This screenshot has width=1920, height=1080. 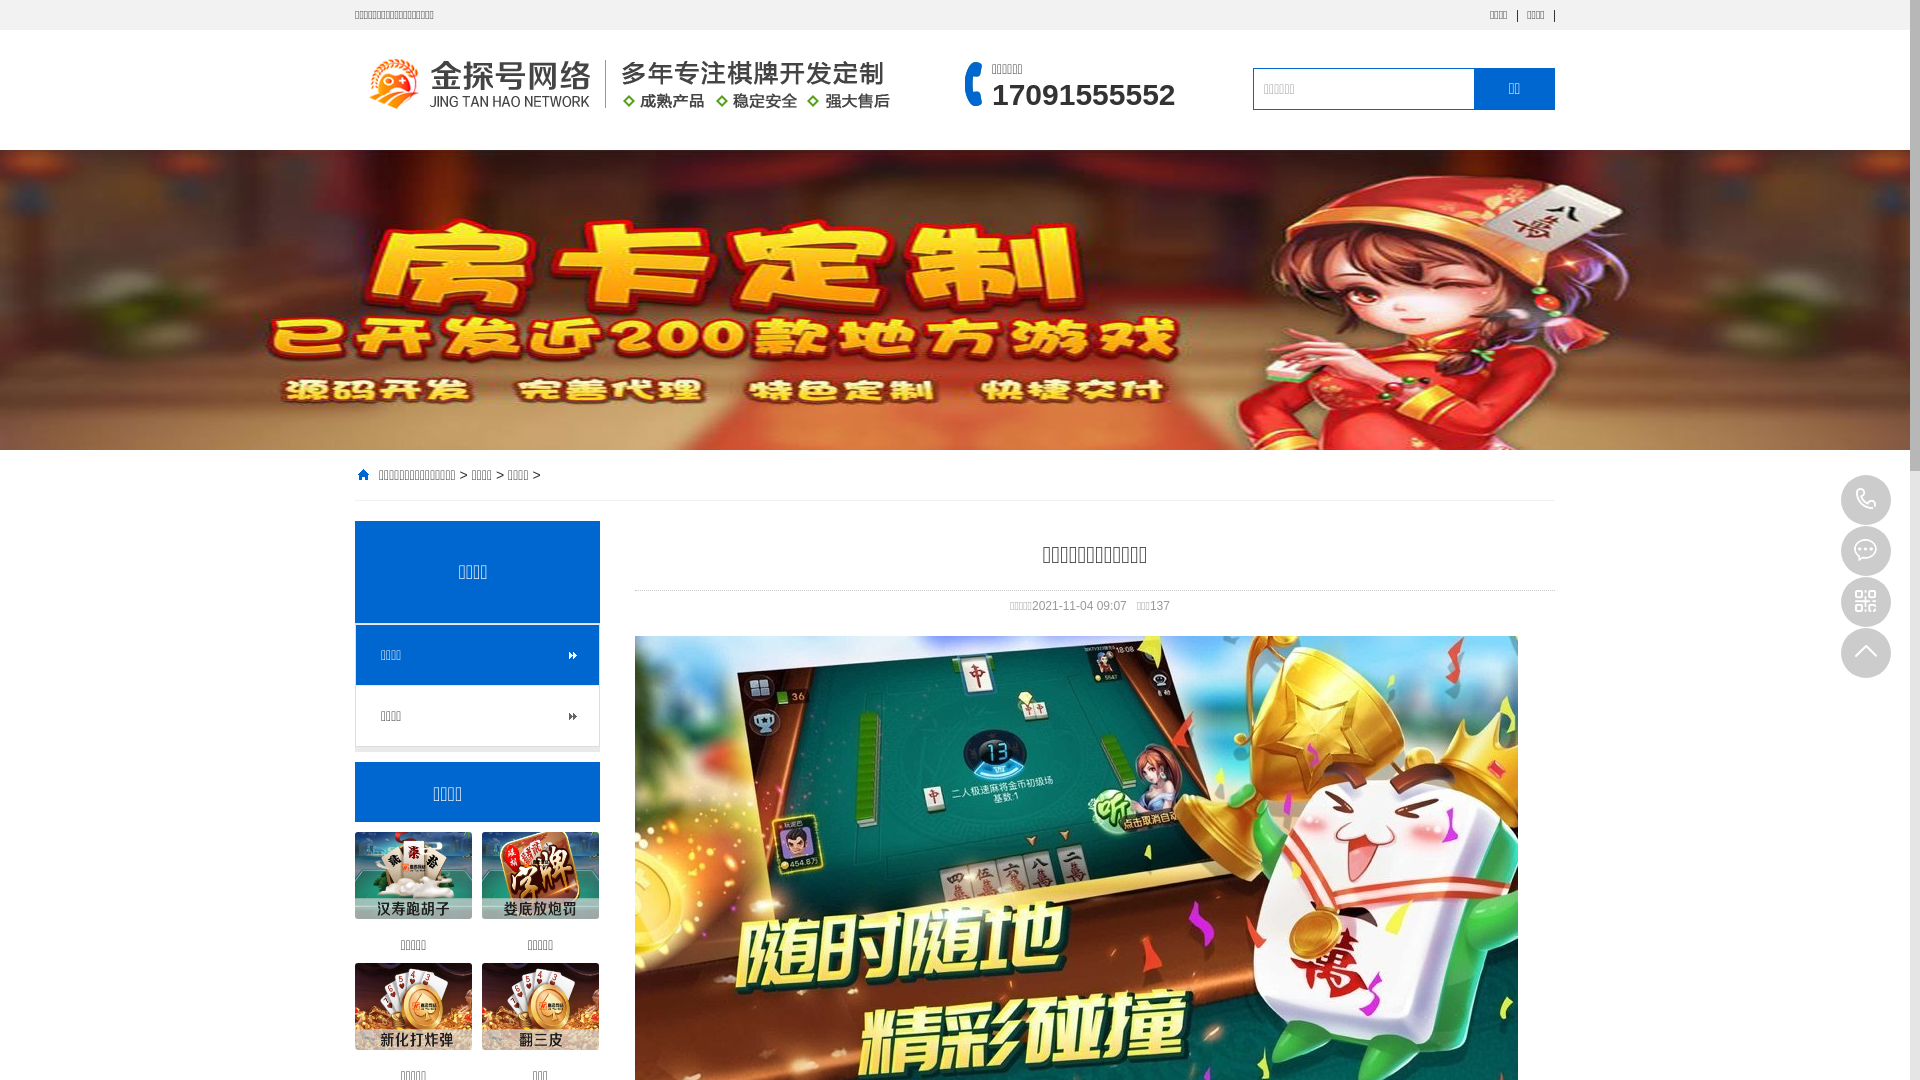 I want to click on 17091555552, so click(x=1866, y=500).